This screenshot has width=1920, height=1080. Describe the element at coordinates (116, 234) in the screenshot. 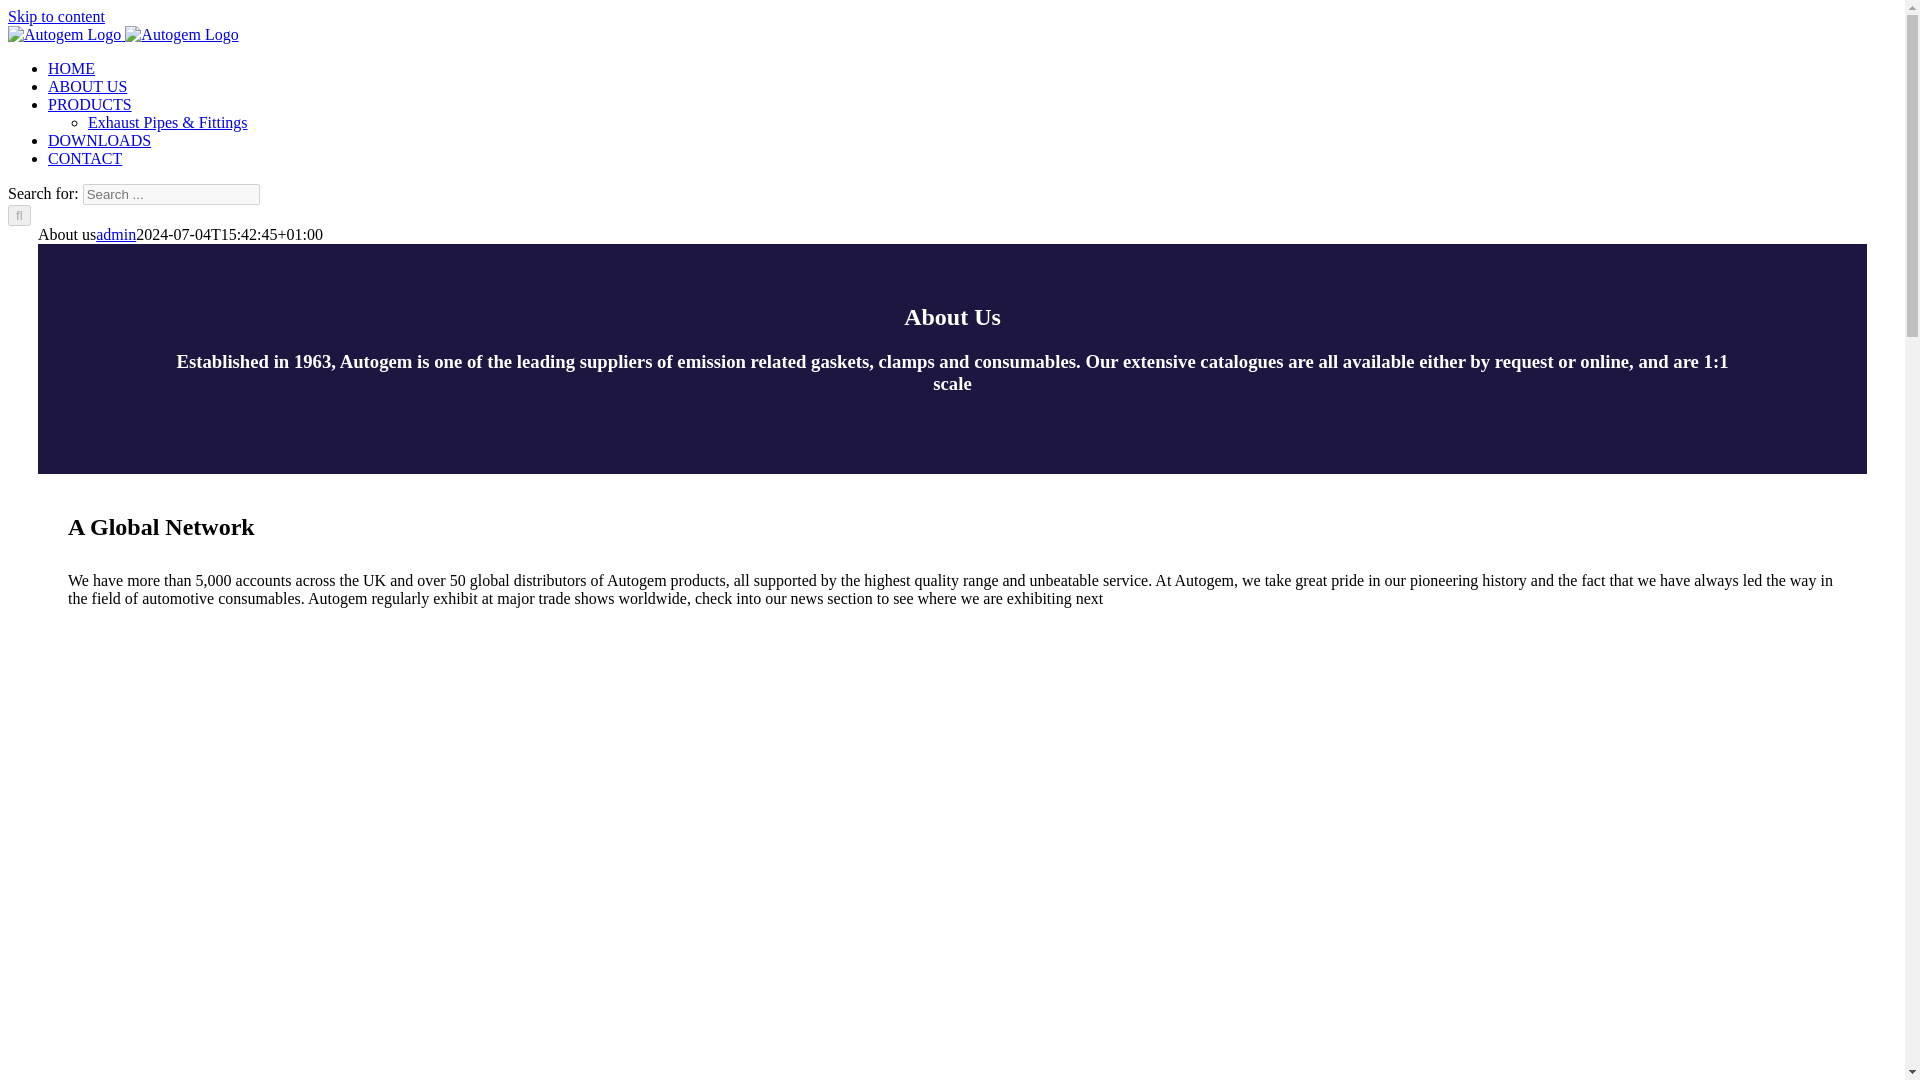

I see `admin` at that location.